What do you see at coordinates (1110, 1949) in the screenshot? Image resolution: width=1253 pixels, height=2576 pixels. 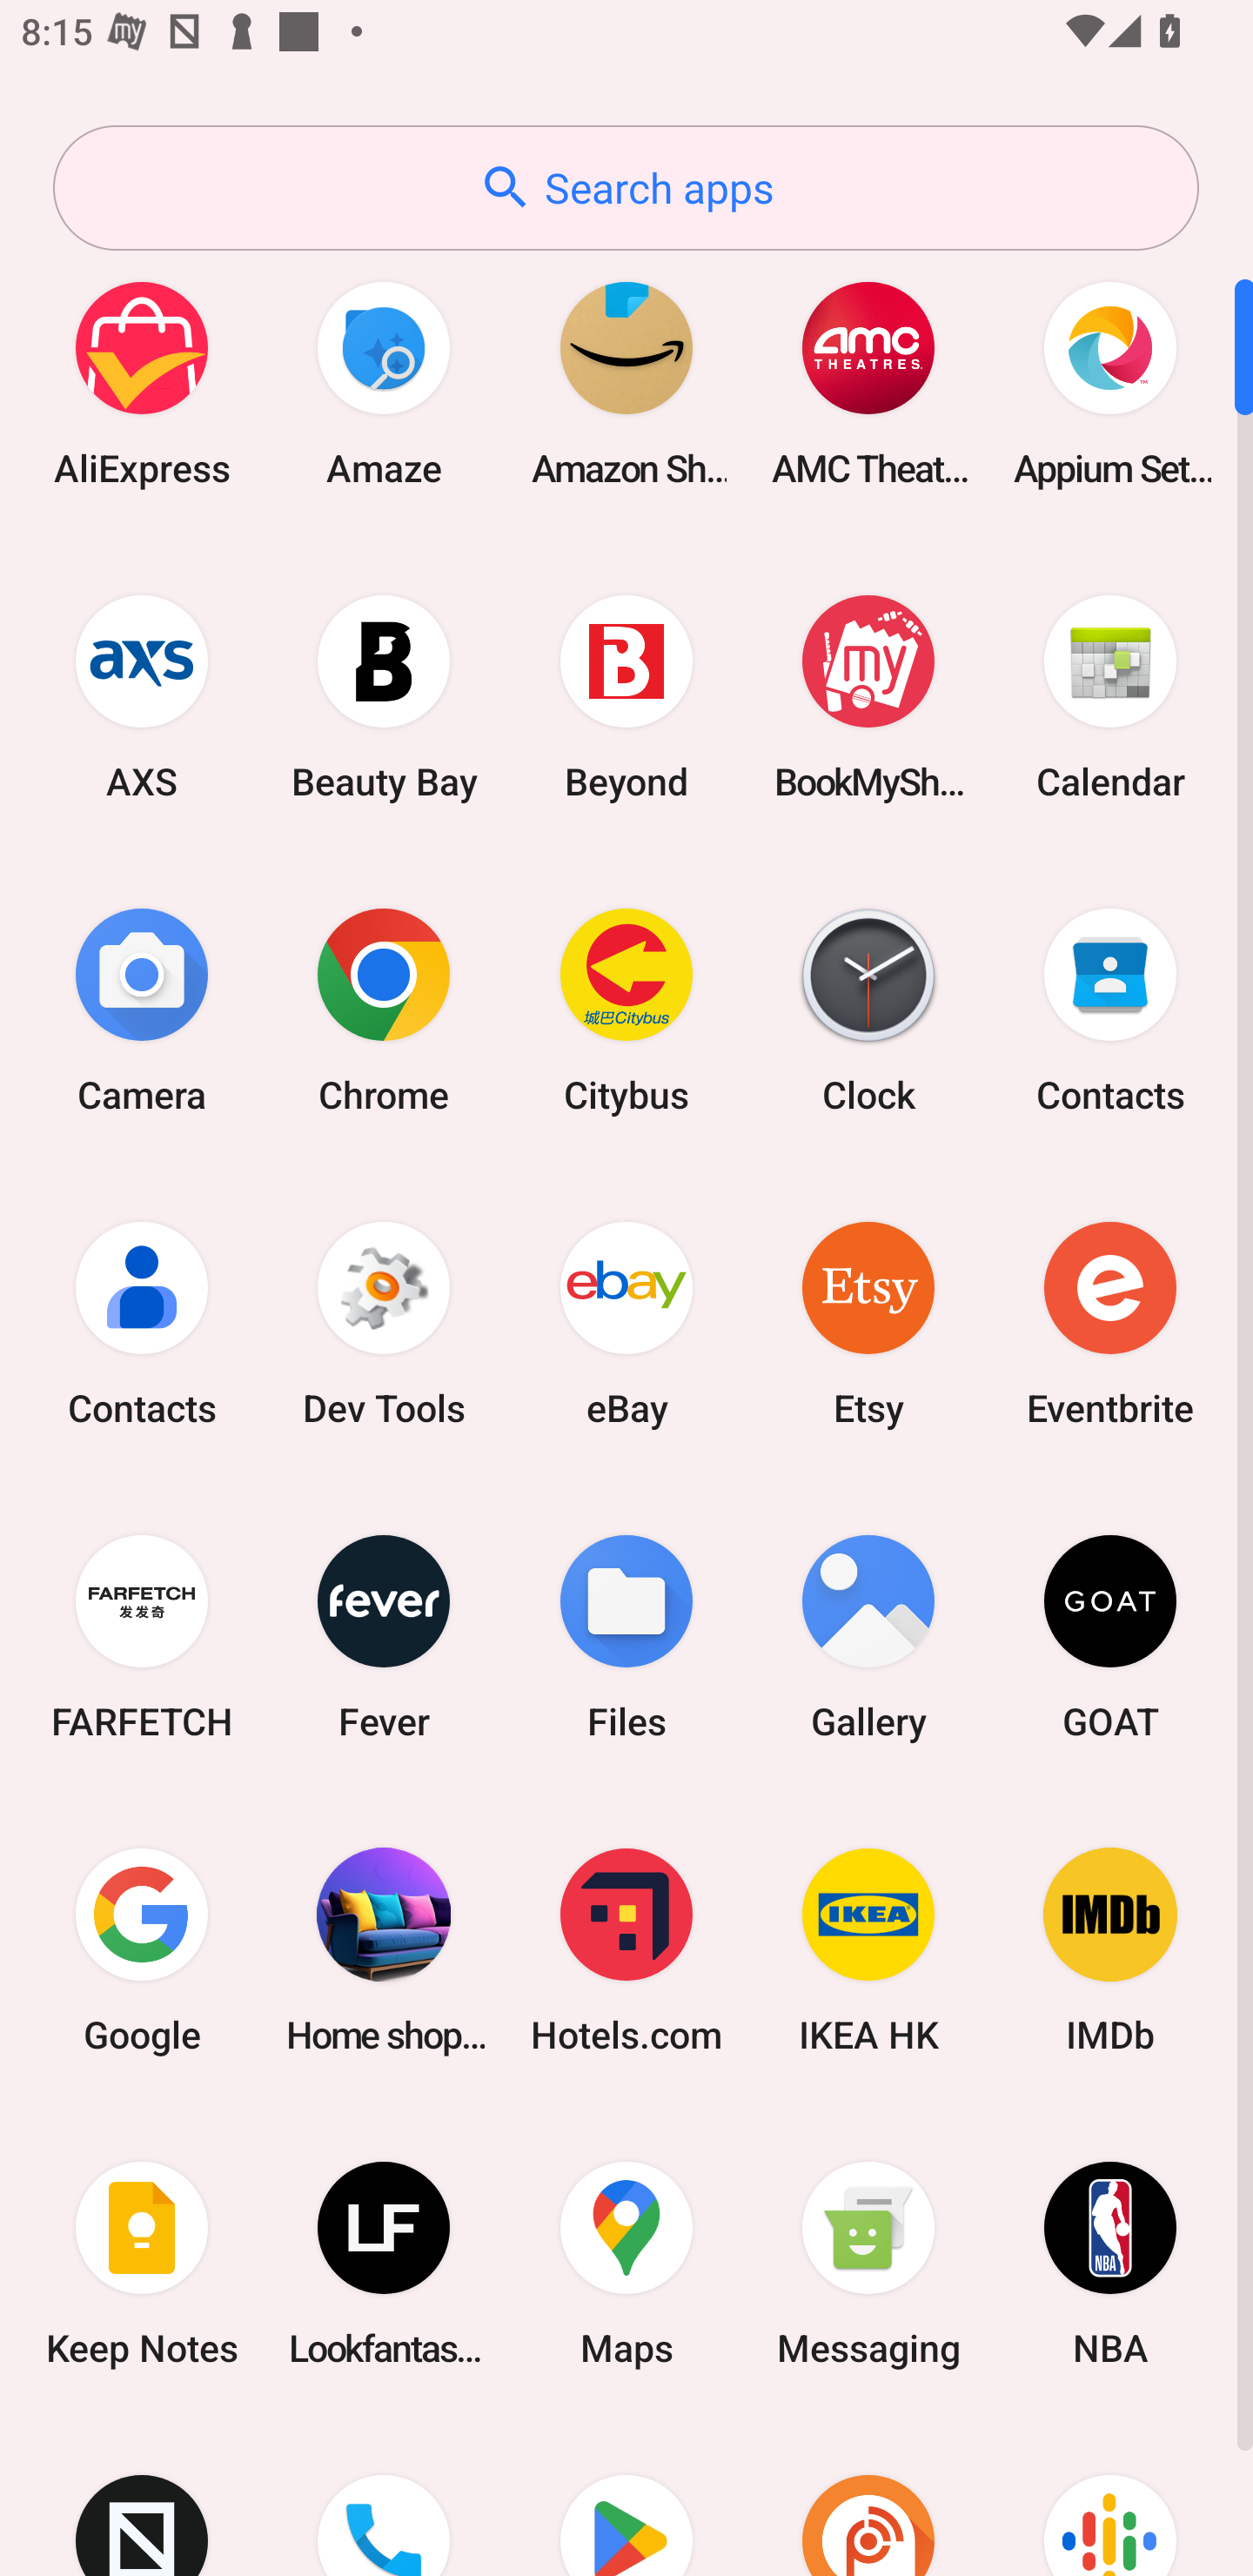 I see `IMDb` at bounding box center [1110, 1949].